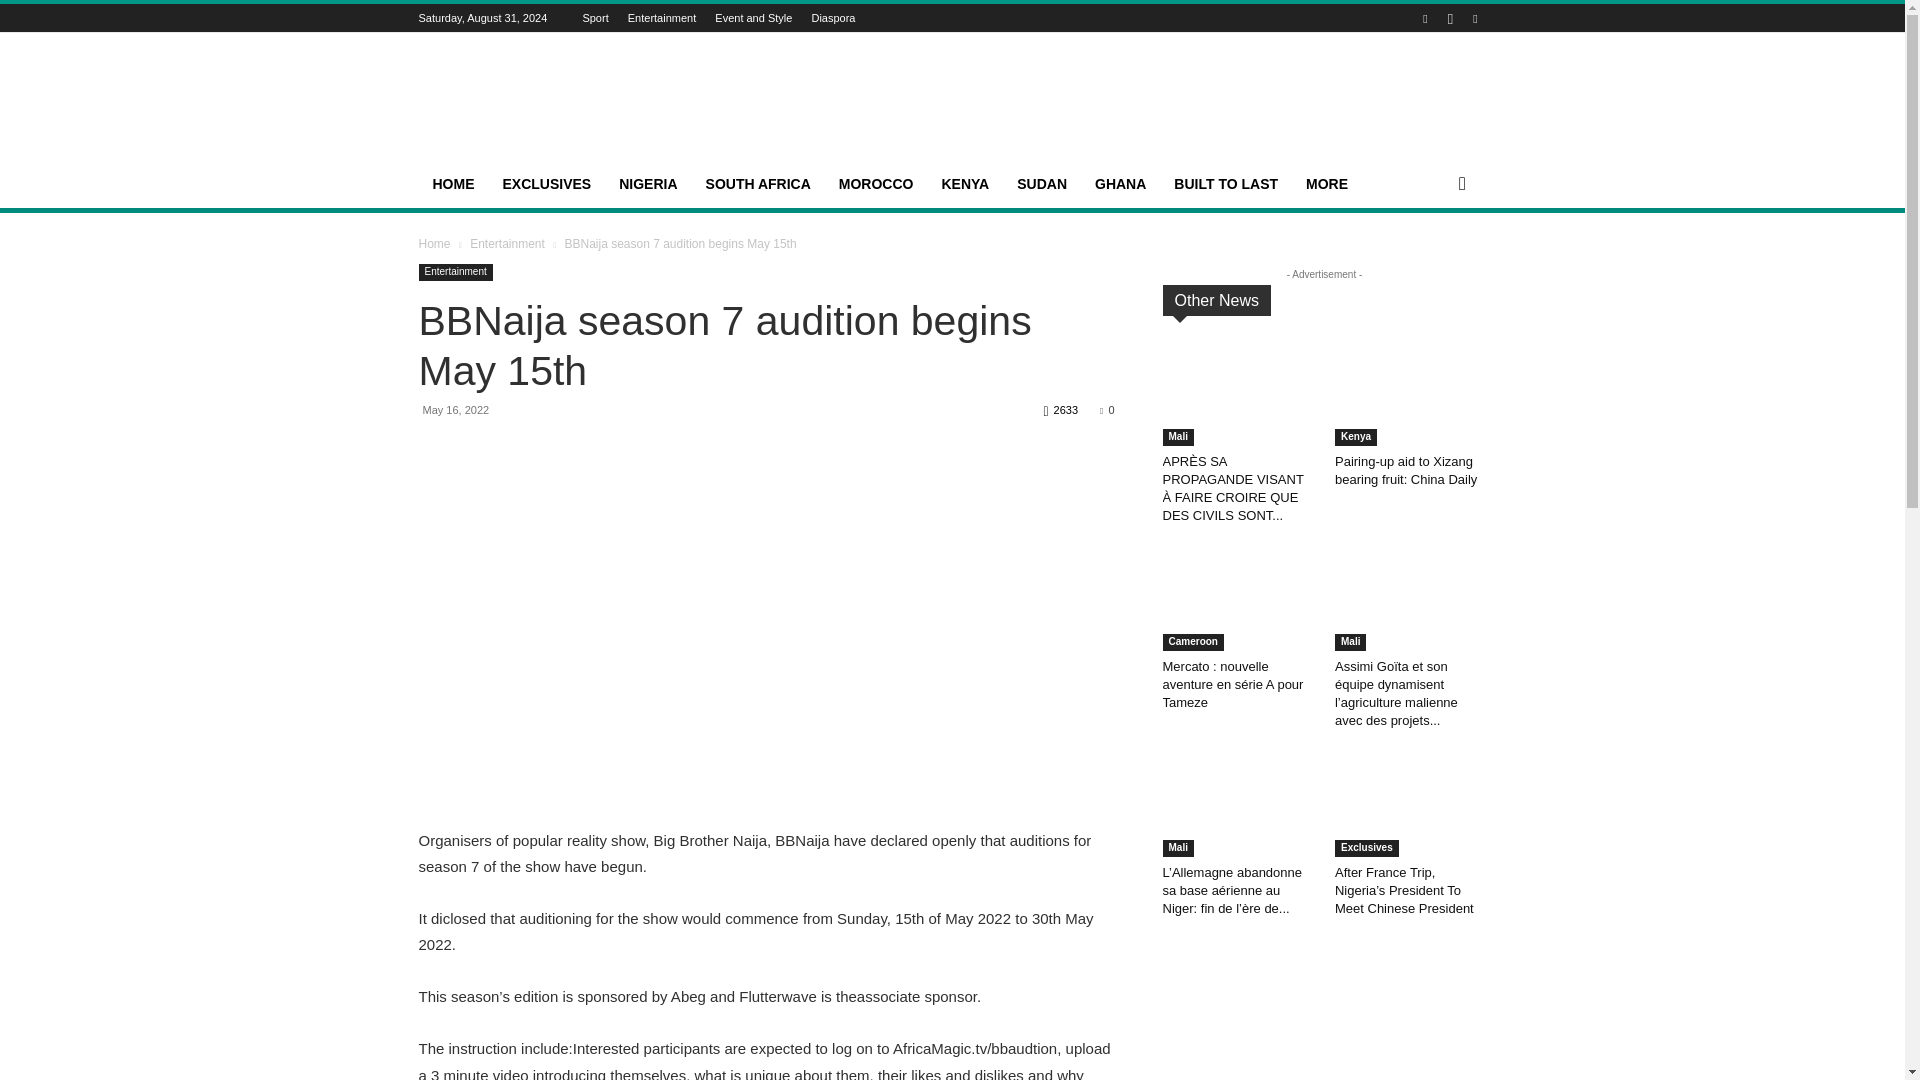  Describe the element at coordinates (832, 17) in the screenshot. I see `Diaspora` at that location.